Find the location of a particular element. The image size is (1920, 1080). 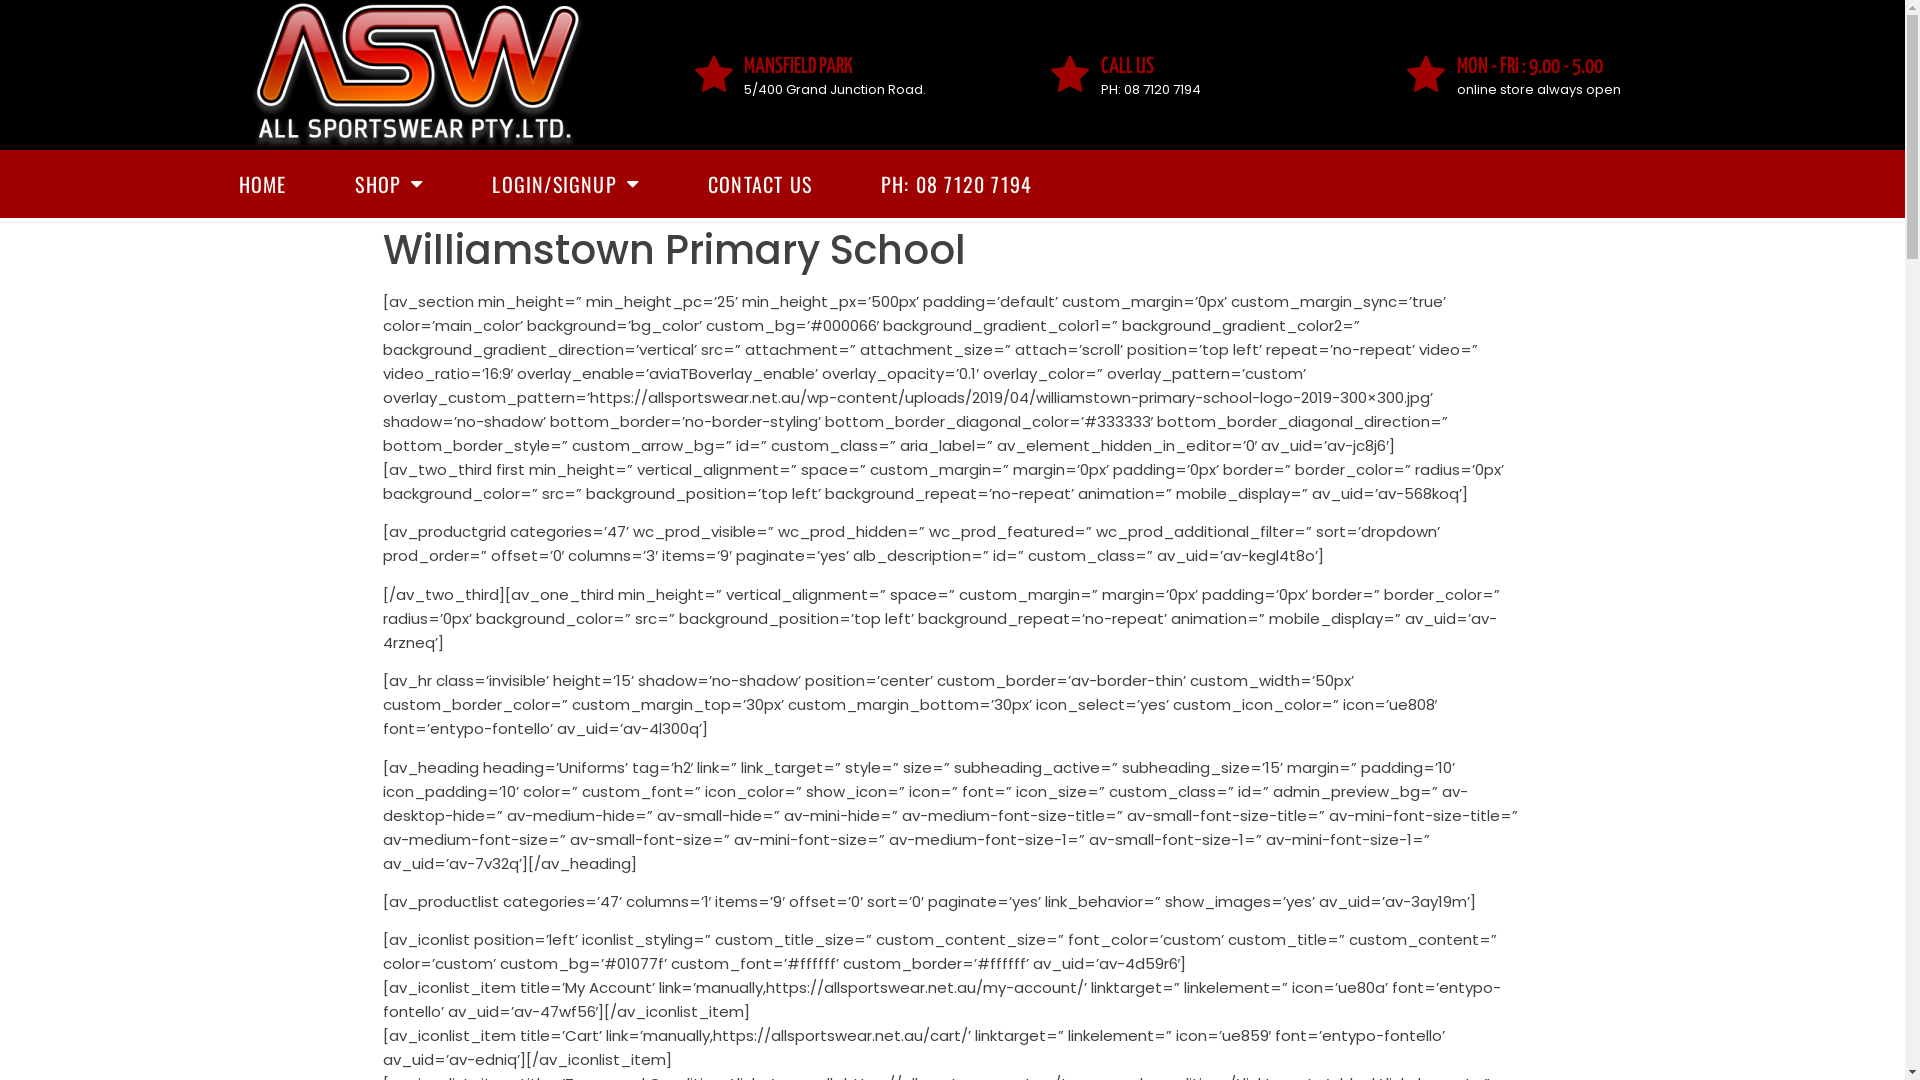

cropped-asw-all-sportswear-logo-01a.png is located at coordinates (418, 75).